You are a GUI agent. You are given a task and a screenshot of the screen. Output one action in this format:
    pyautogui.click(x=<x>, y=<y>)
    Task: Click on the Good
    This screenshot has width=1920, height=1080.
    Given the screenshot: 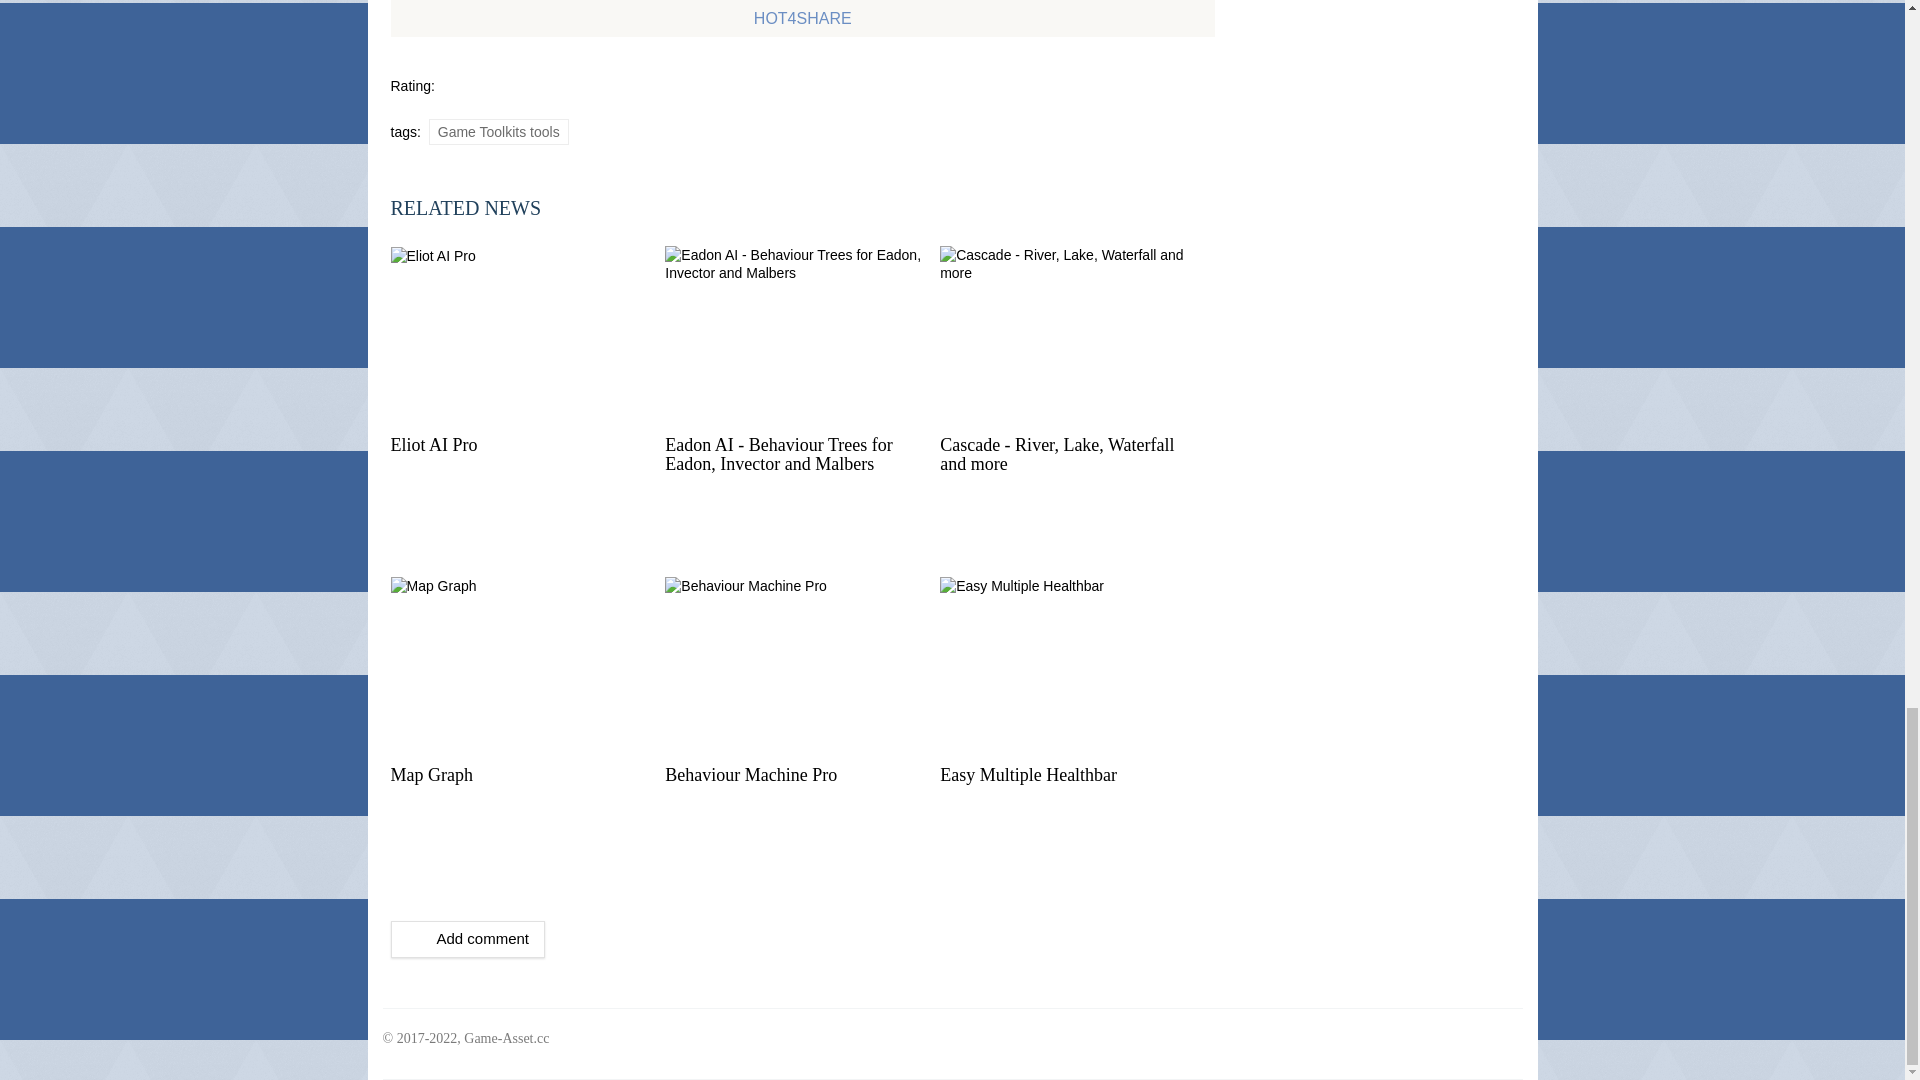 What is the action you would take?
    pyautogui.click(x=450, y=106)
    